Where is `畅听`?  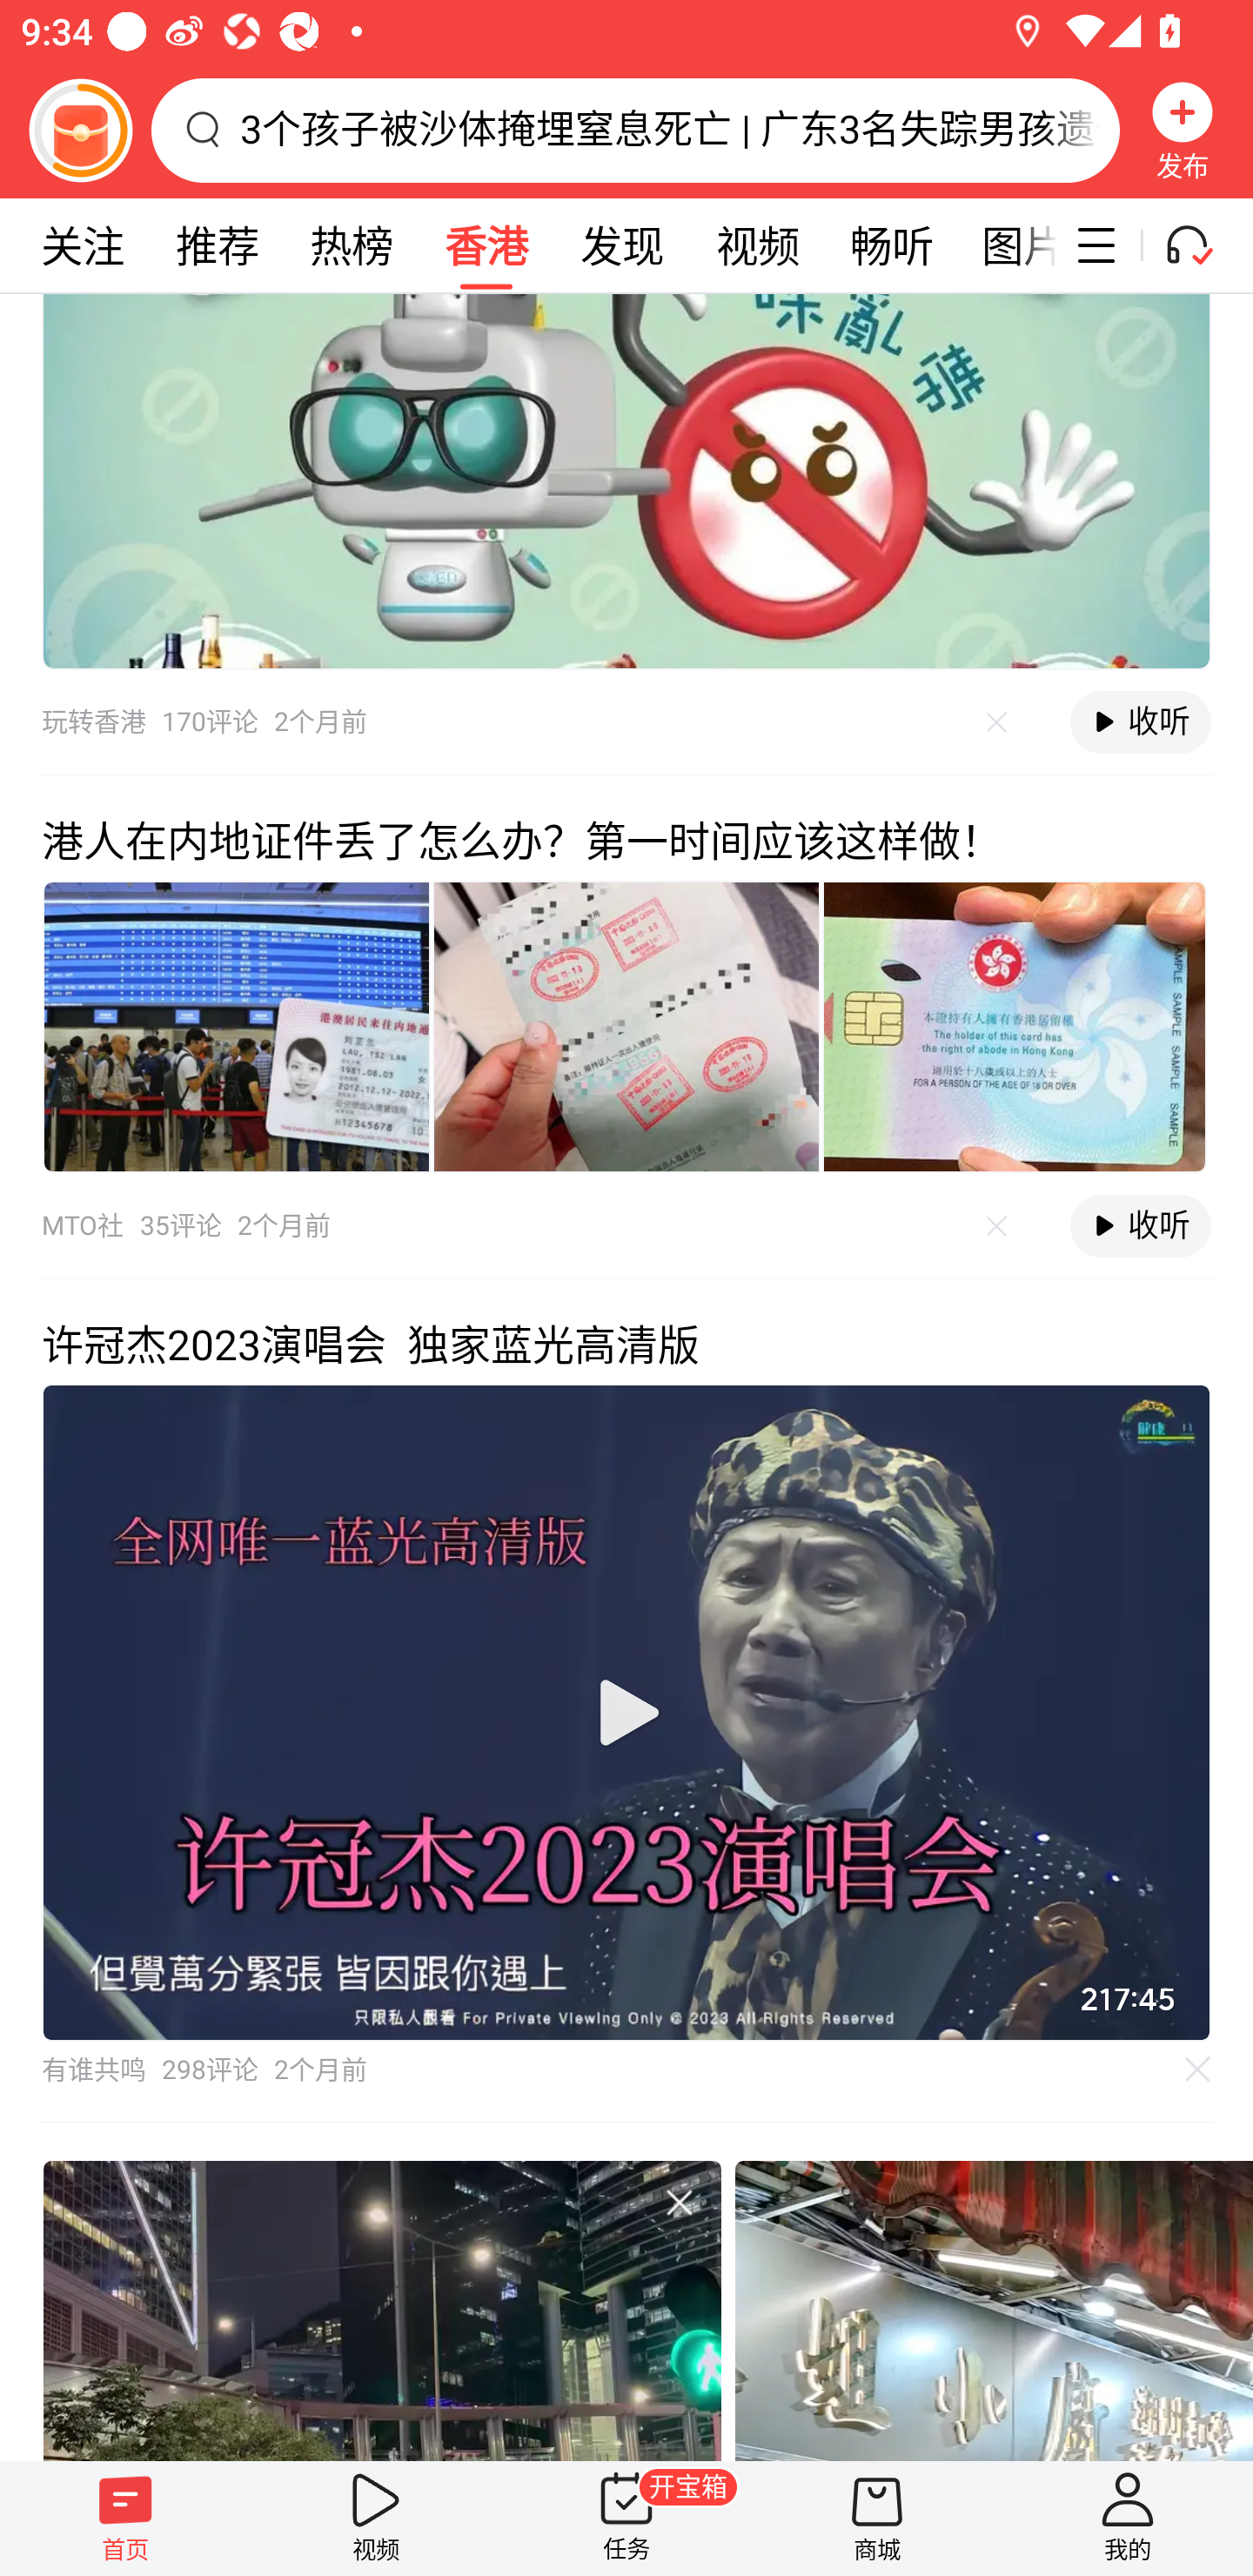 畅听 is located at coordinates (891, 245).